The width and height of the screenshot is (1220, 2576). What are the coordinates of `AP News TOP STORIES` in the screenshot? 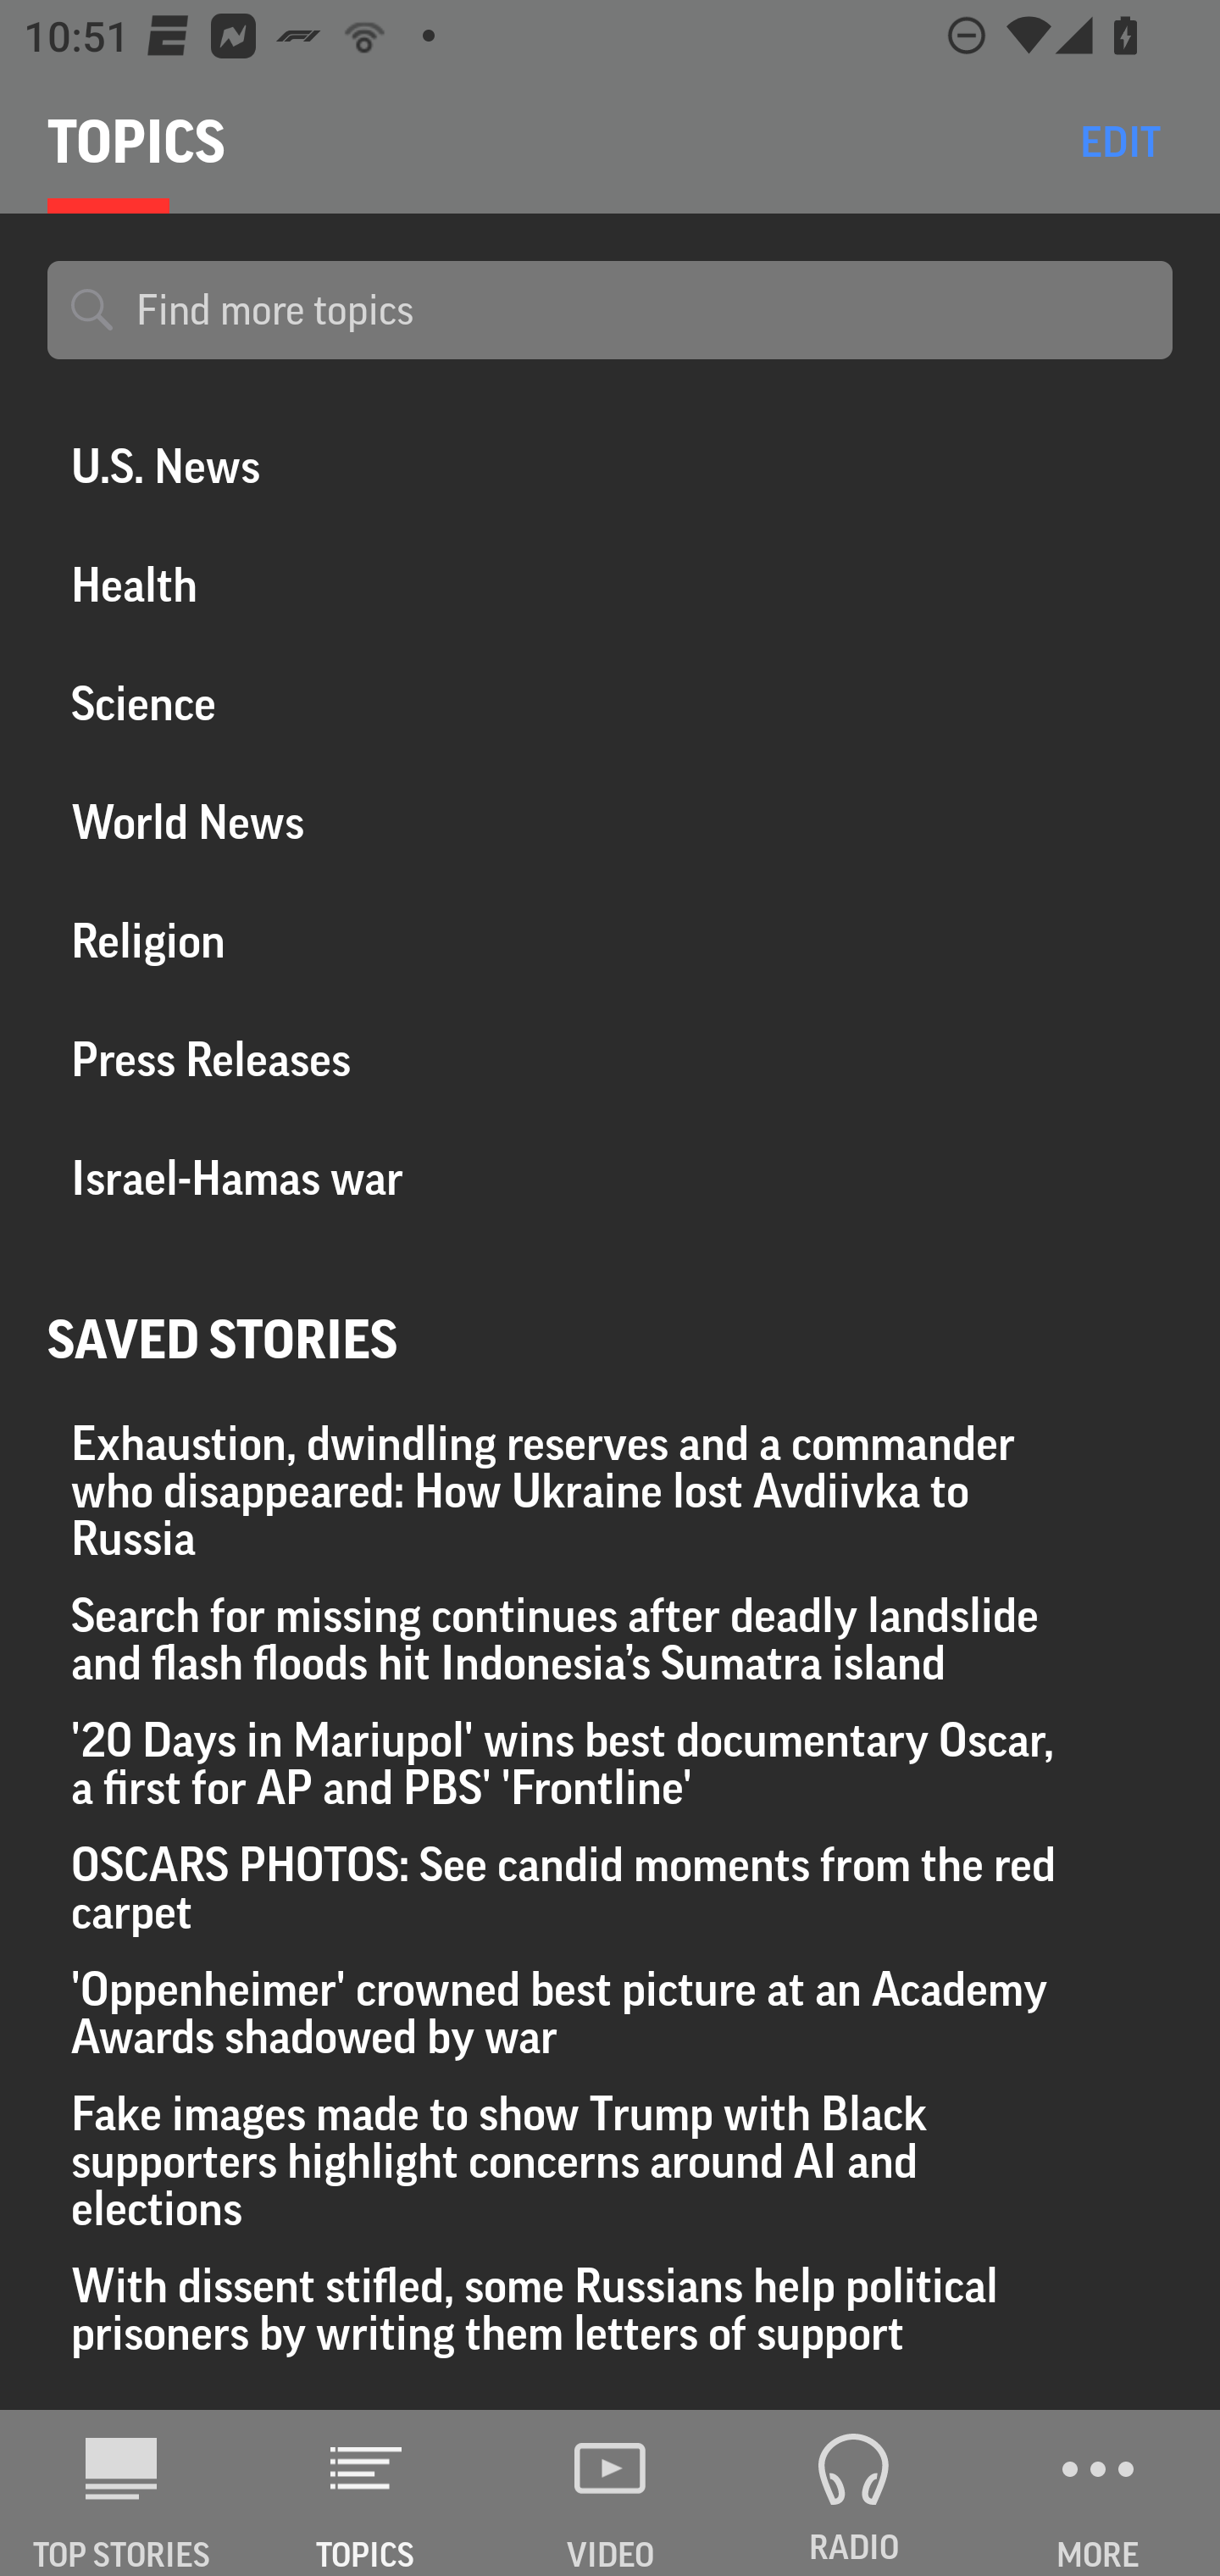 It's located at (122, 2493).